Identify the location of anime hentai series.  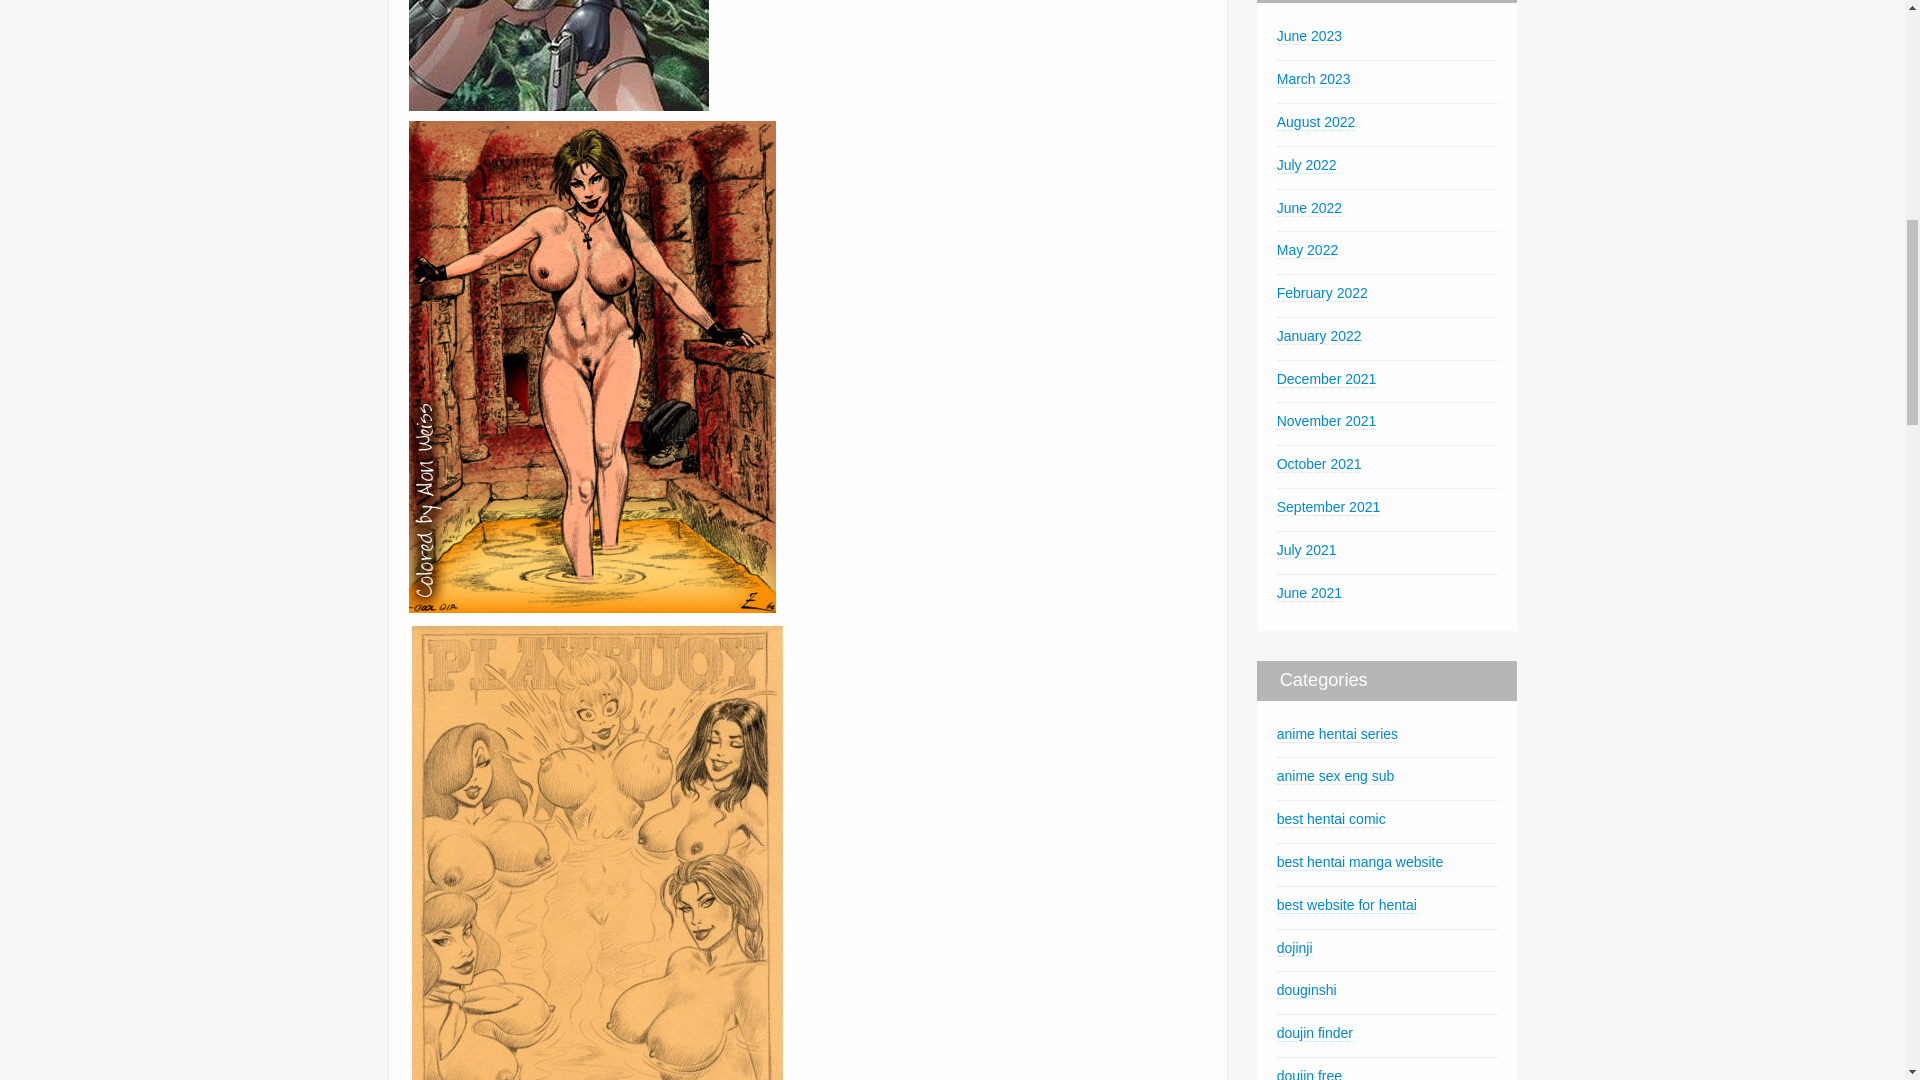
(1336, 734).